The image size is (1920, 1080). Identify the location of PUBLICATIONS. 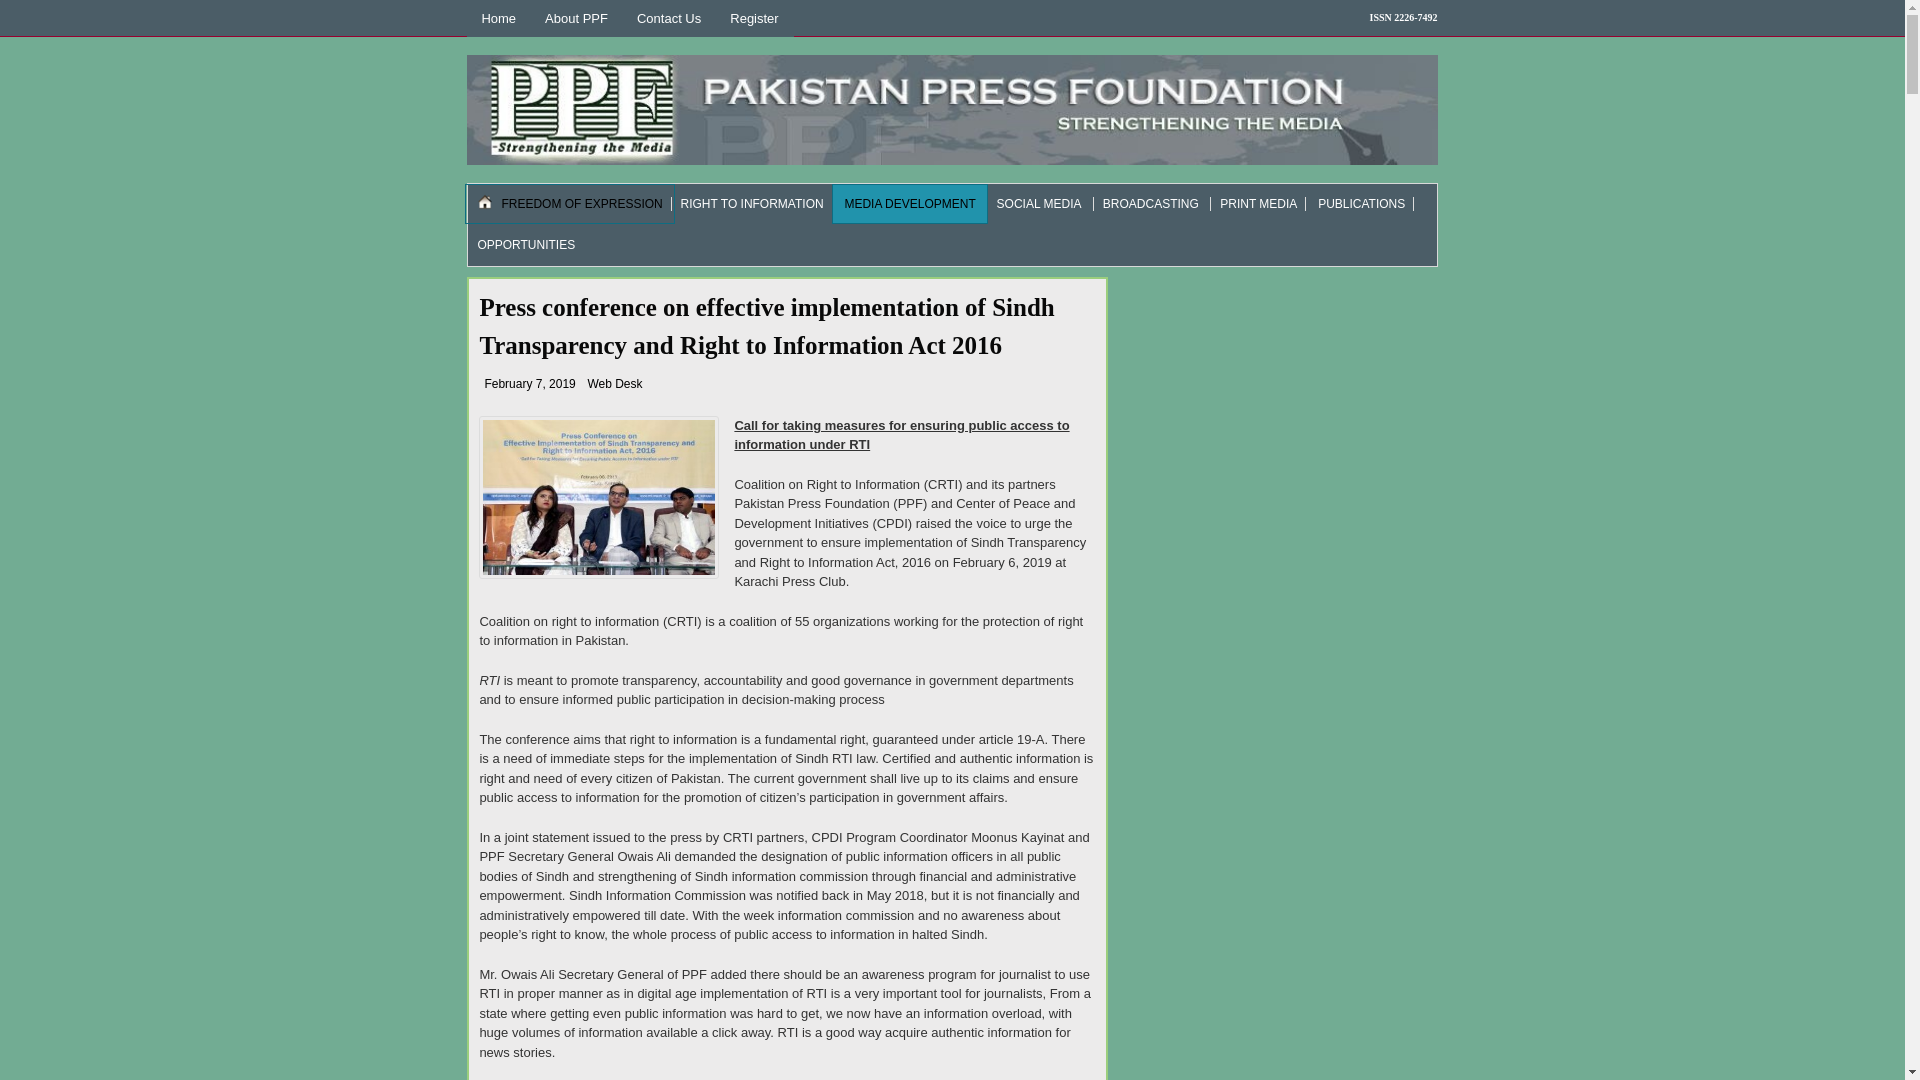
(1362, 203).